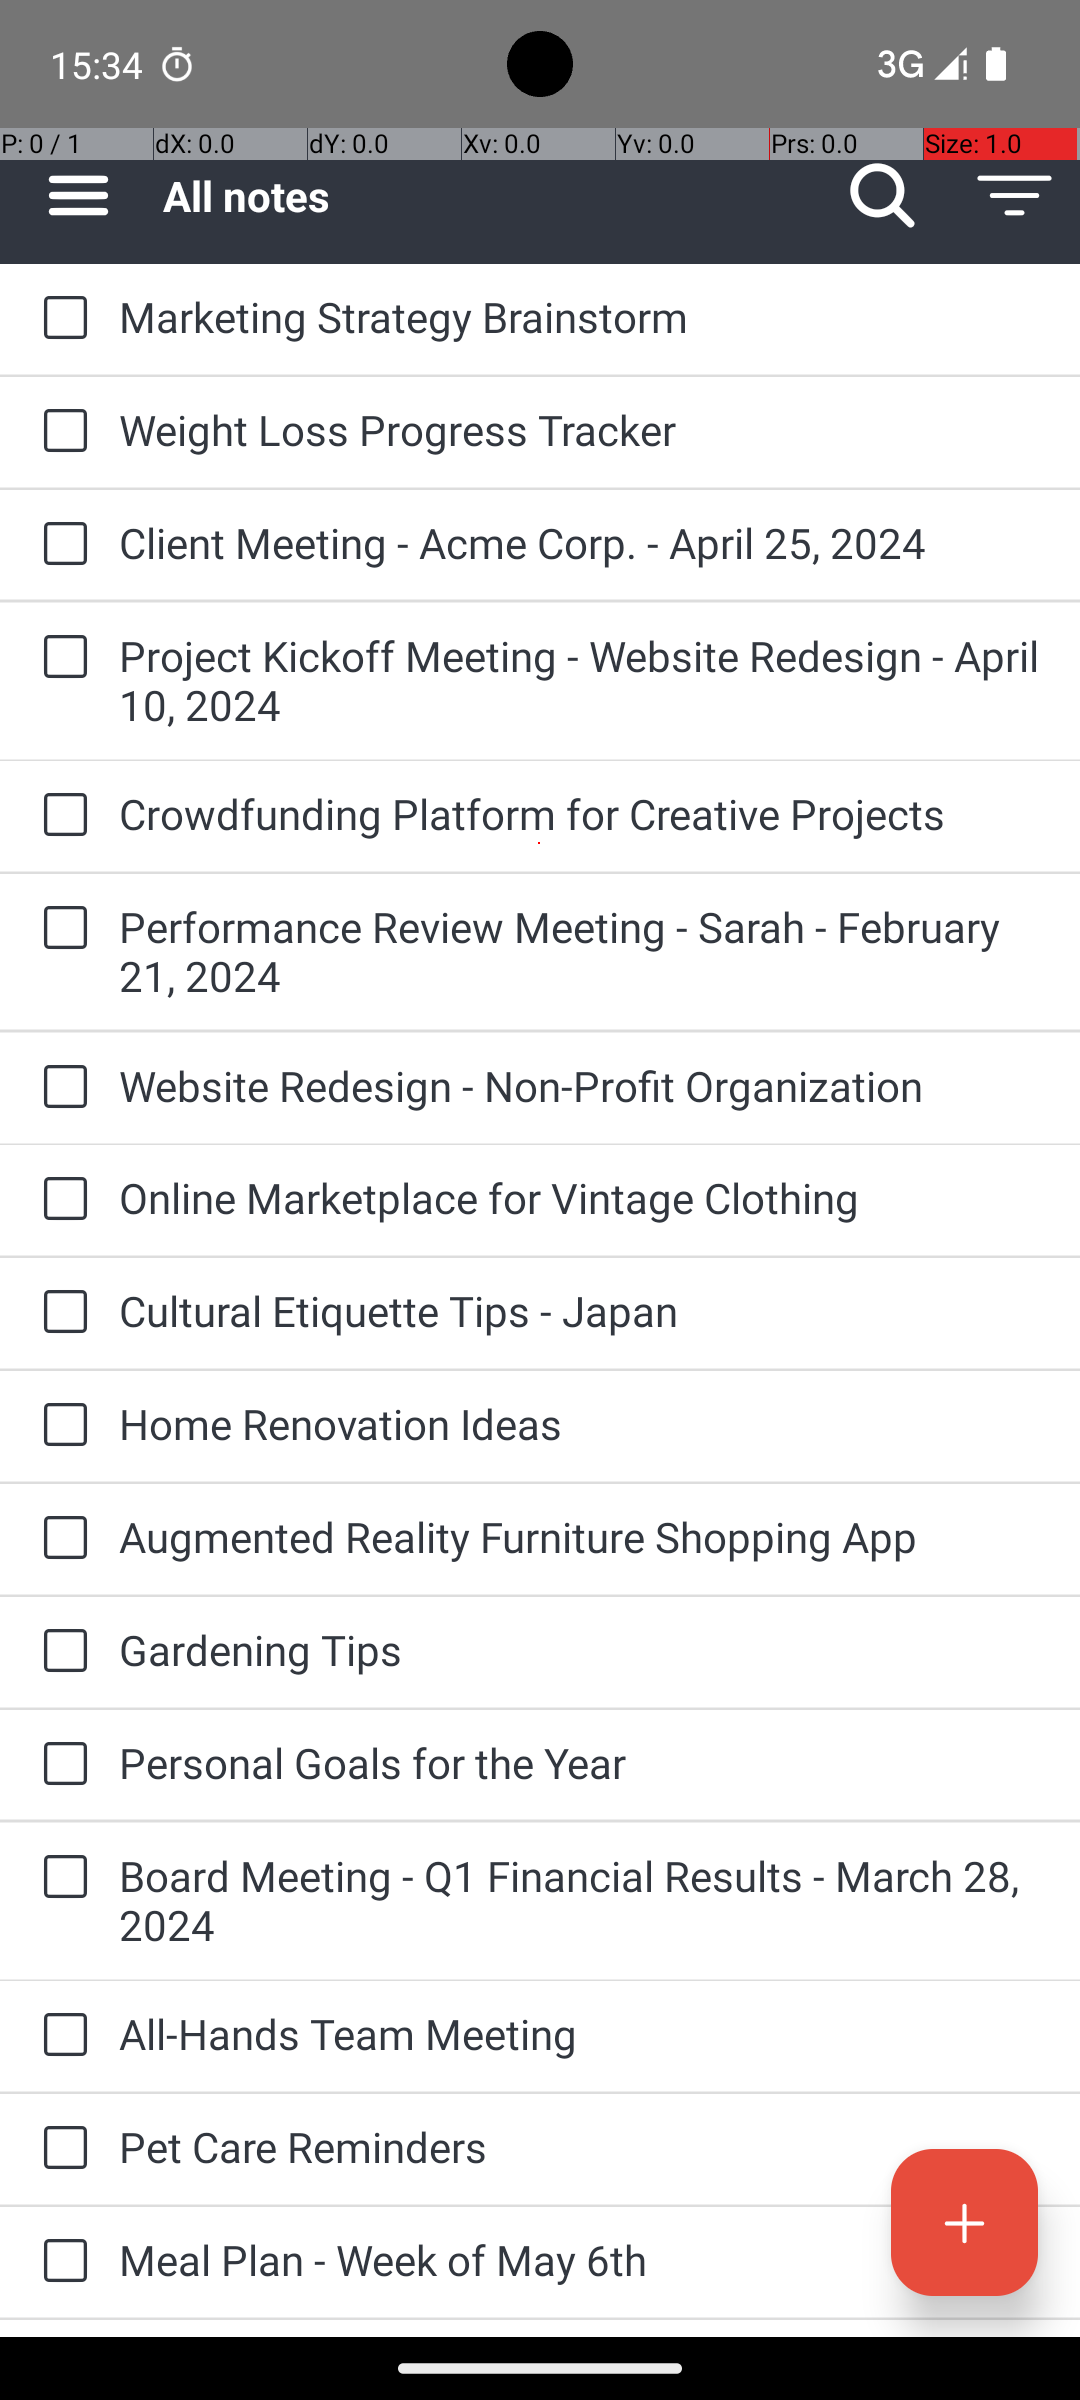  Describe the element at coordinates (60, 1312) in the screenshot. I see `to-do: Cultural Etiquette Tips - Japan` at that location.